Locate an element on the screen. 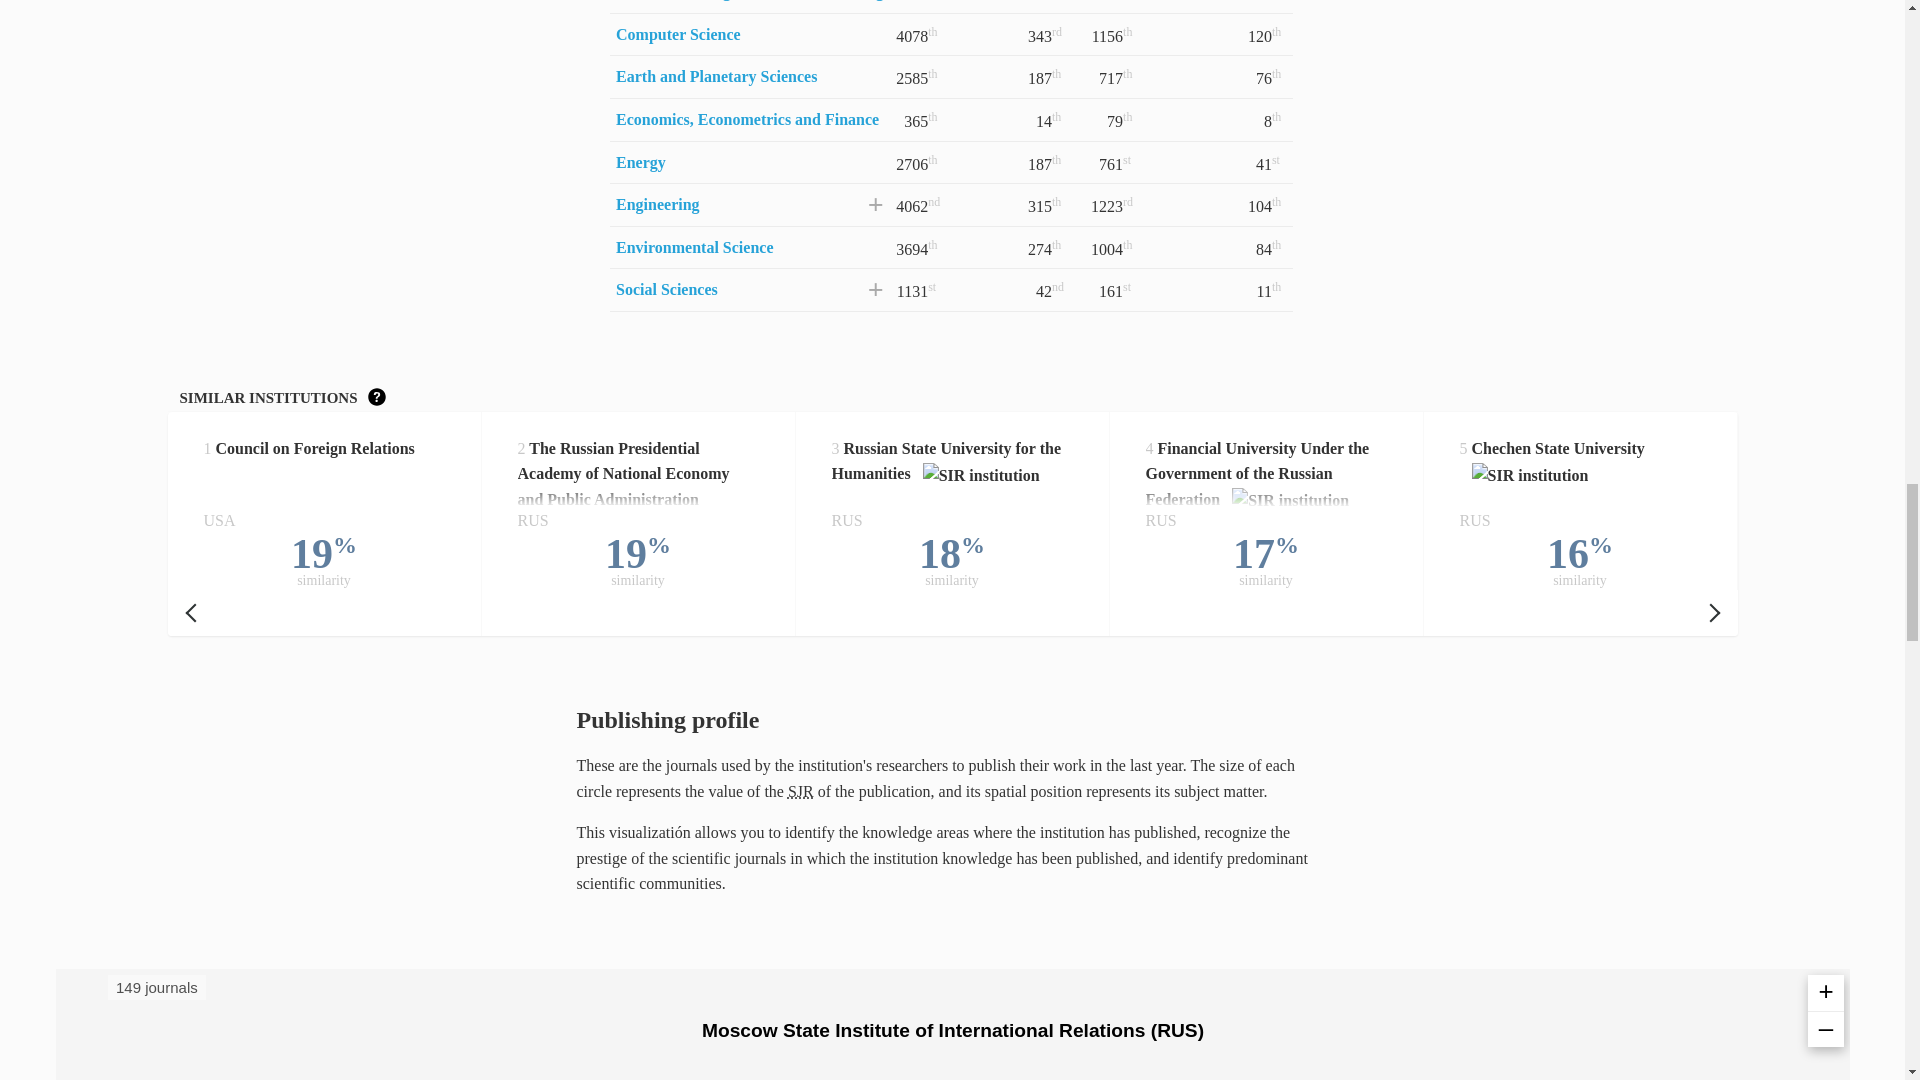 The height and width of the screenshot is (1080, 1920). Ranking - Engineering  is located at coordinates (658, 204).